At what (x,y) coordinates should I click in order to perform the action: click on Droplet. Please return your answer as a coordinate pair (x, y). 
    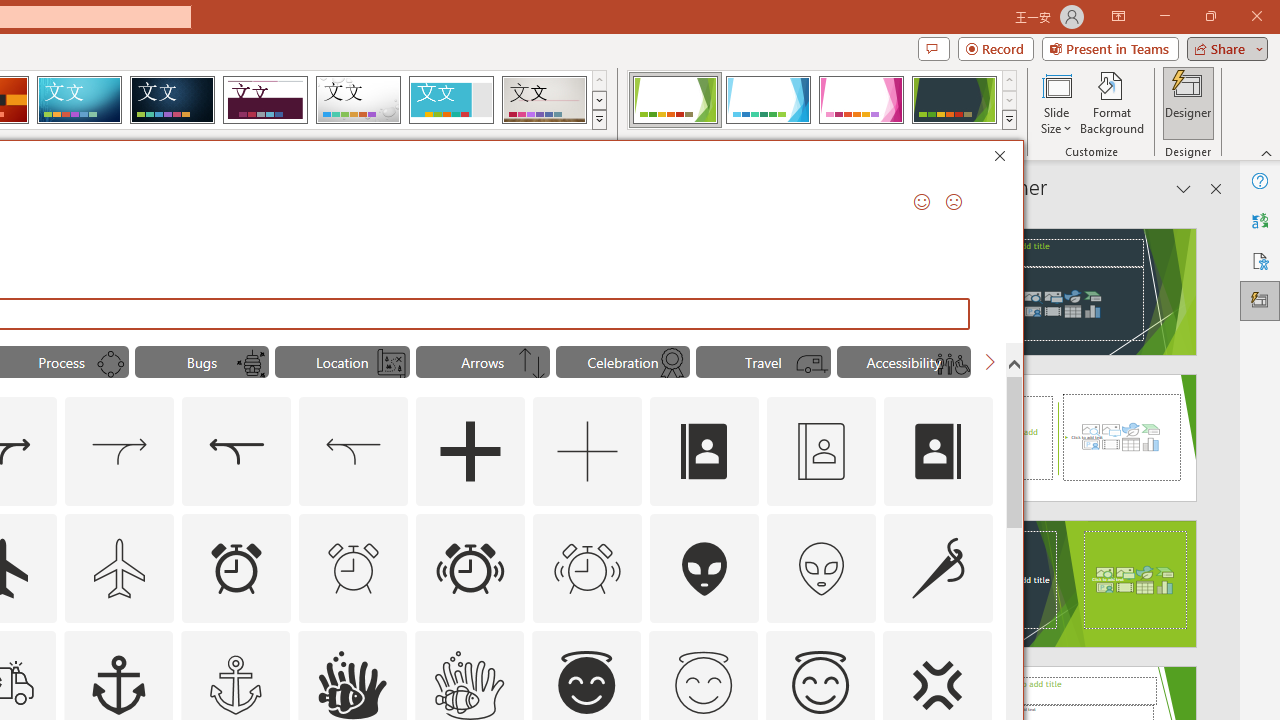
    Looking at the image, I should click on (358, 100).